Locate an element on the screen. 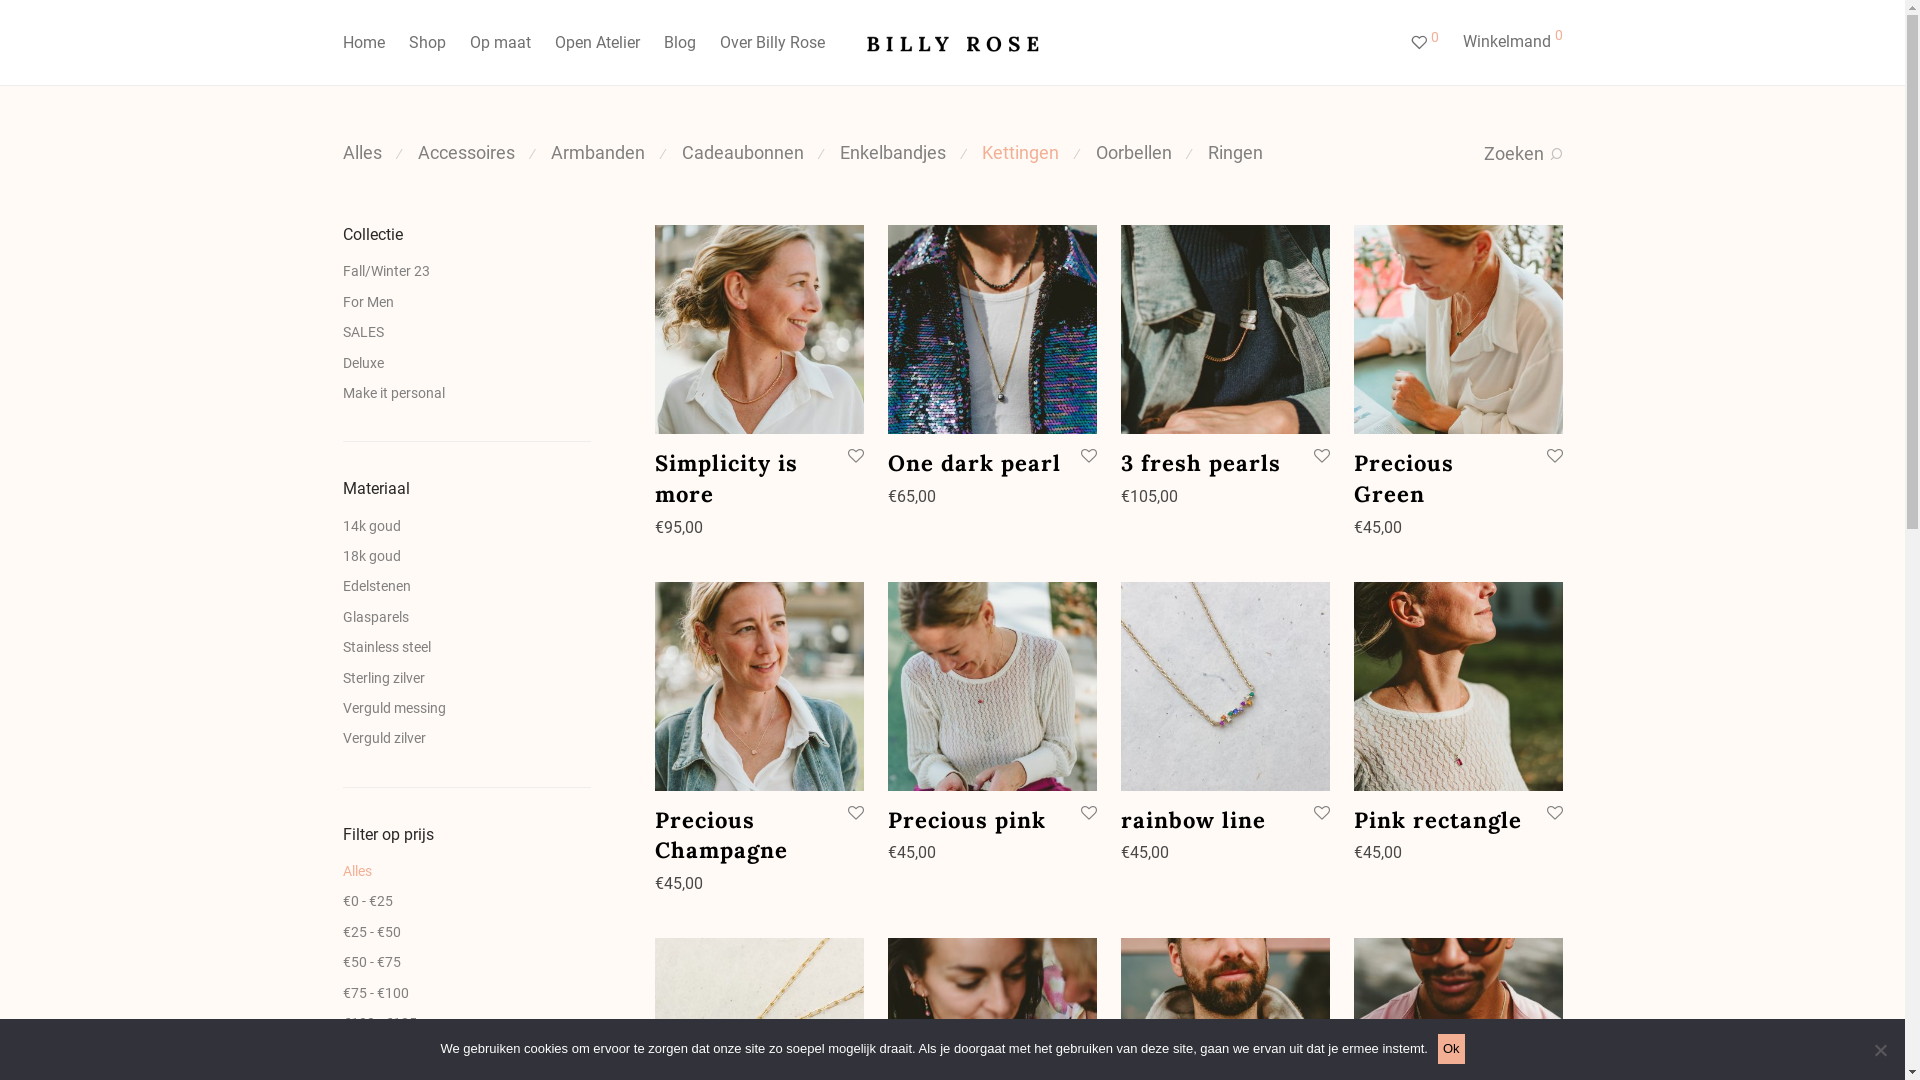 Image resolution: width=1920 pixels, height=1080 pixels. Deluxe is located at coordinates (362, 363).